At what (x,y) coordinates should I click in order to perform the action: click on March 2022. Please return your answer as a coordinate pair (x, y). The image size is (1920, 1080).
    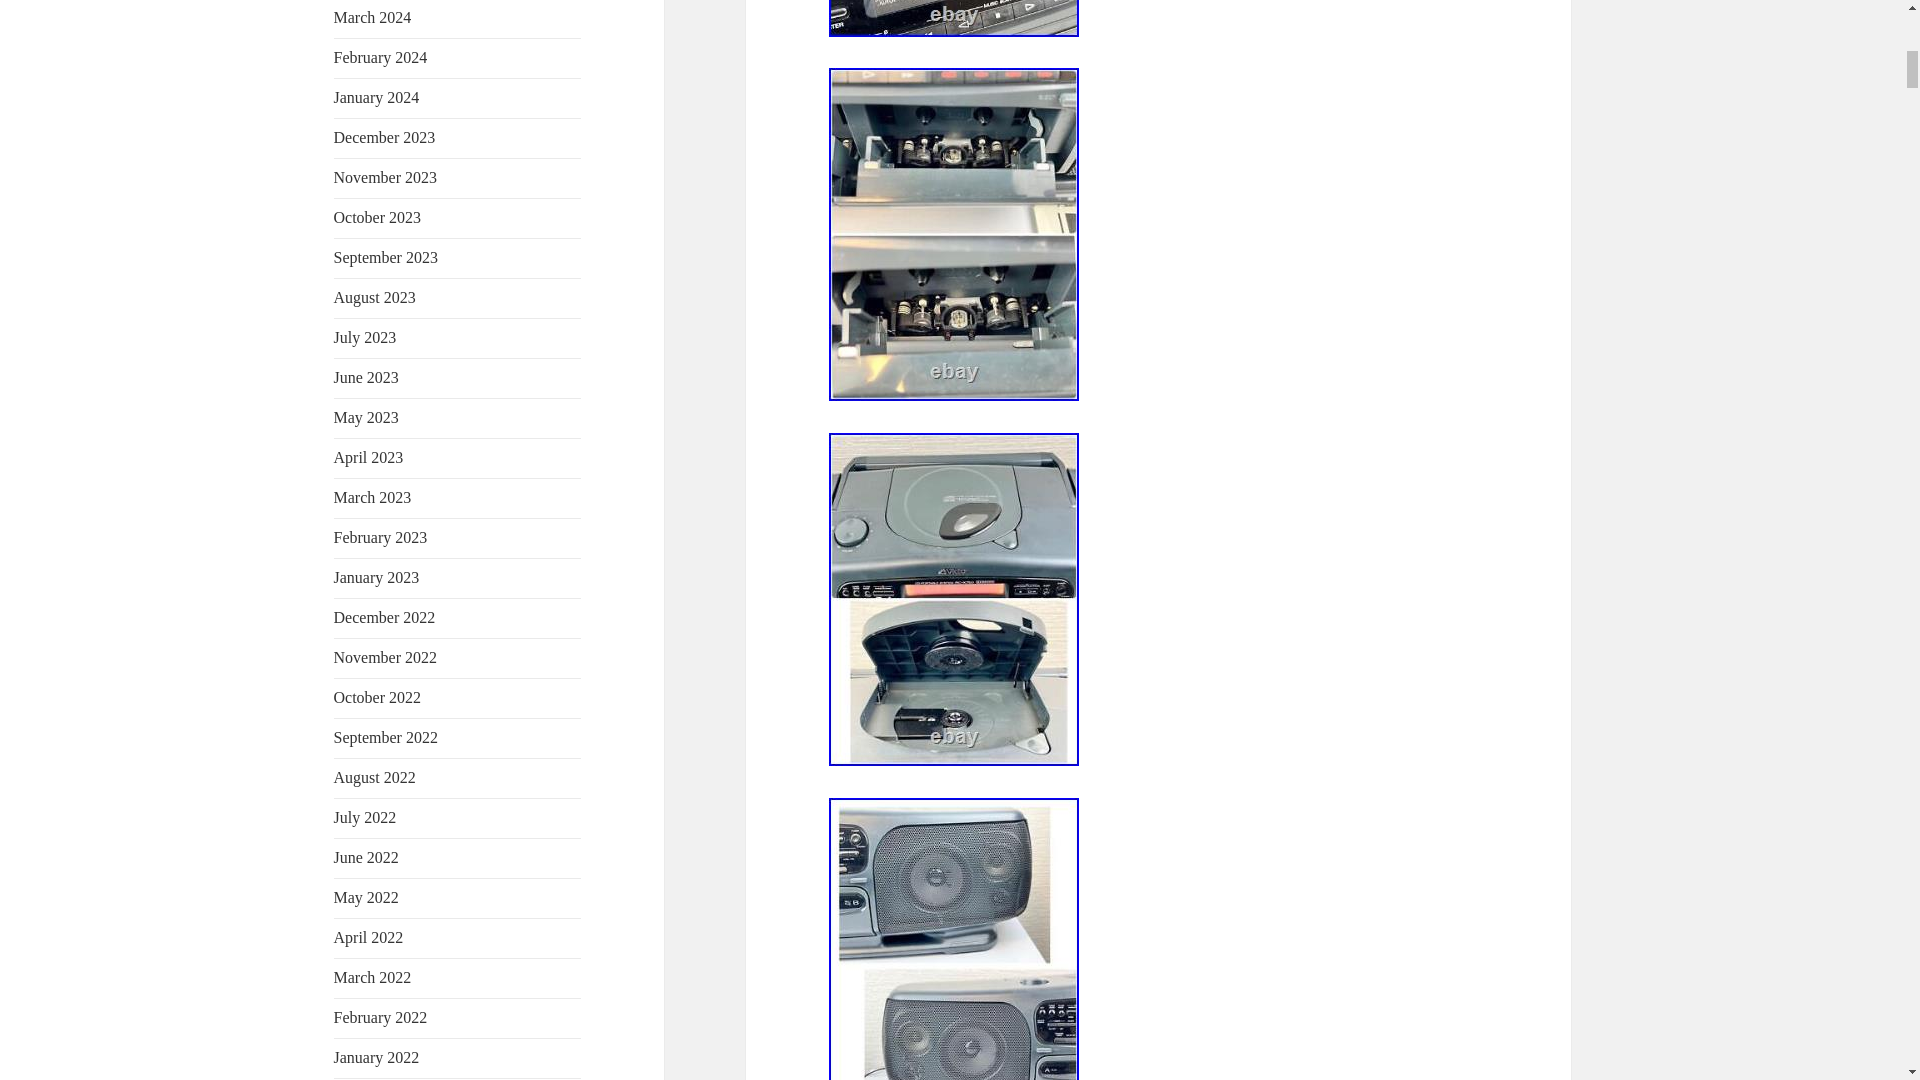
    Looking at the image, I should click on (373, 977).